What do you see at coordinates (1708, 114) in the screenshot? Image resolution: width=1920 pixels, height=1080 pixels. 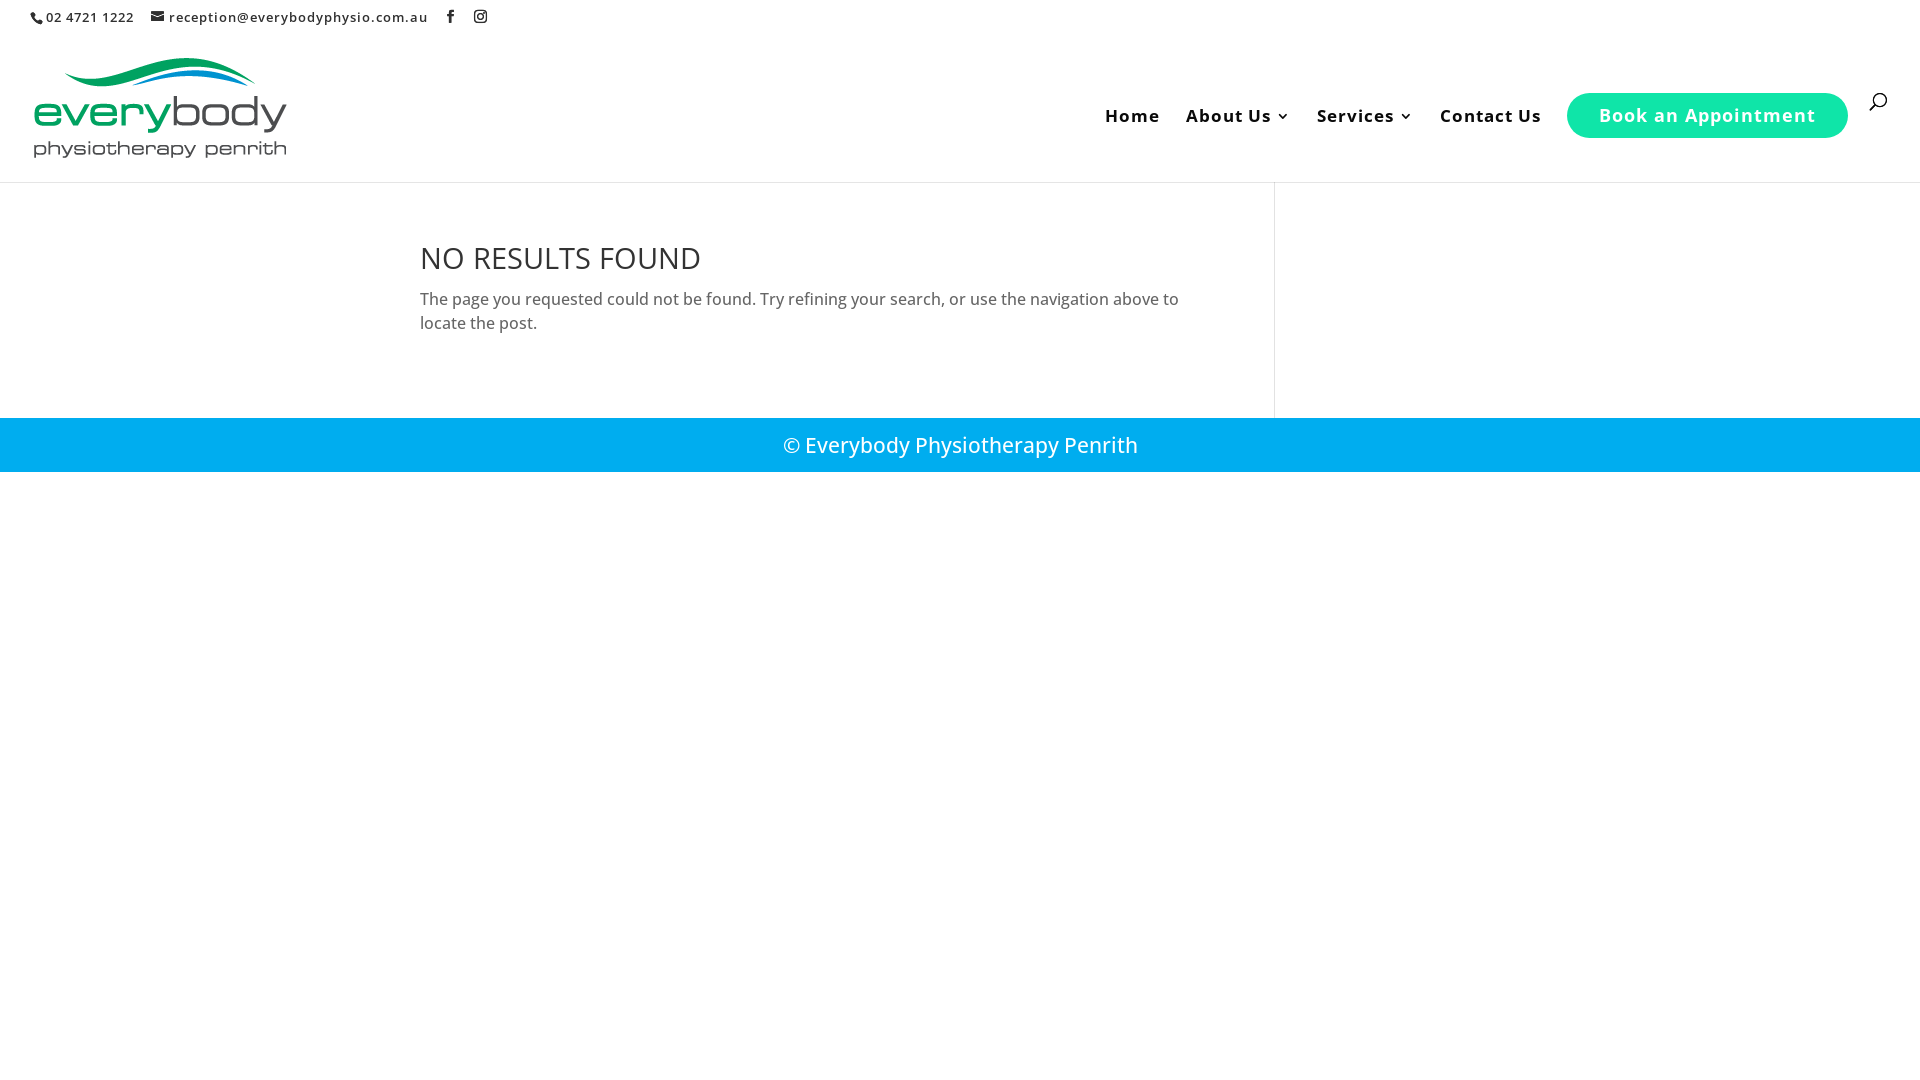 I see `Book an Appointment` at bounding box center [1708, 114].